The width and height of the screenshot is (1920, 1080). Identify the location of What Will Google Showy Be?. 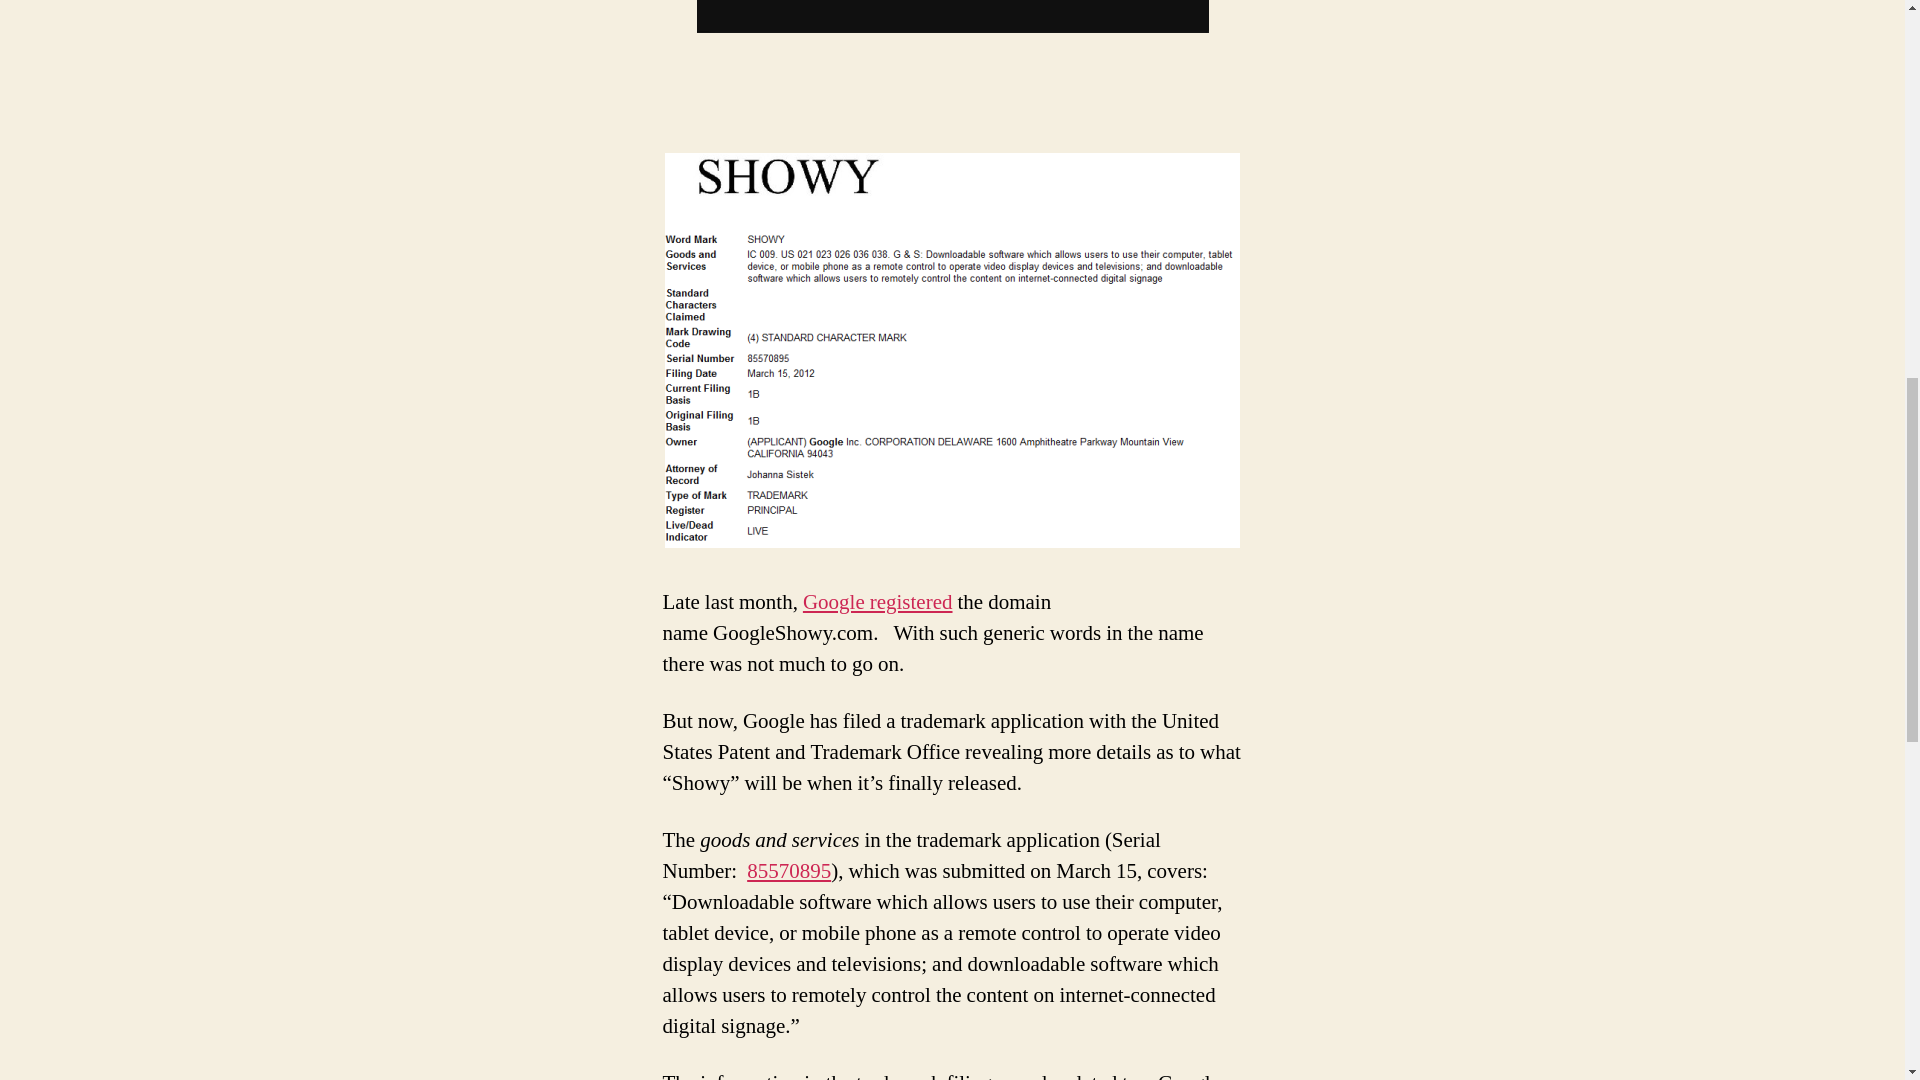
(877, 602).